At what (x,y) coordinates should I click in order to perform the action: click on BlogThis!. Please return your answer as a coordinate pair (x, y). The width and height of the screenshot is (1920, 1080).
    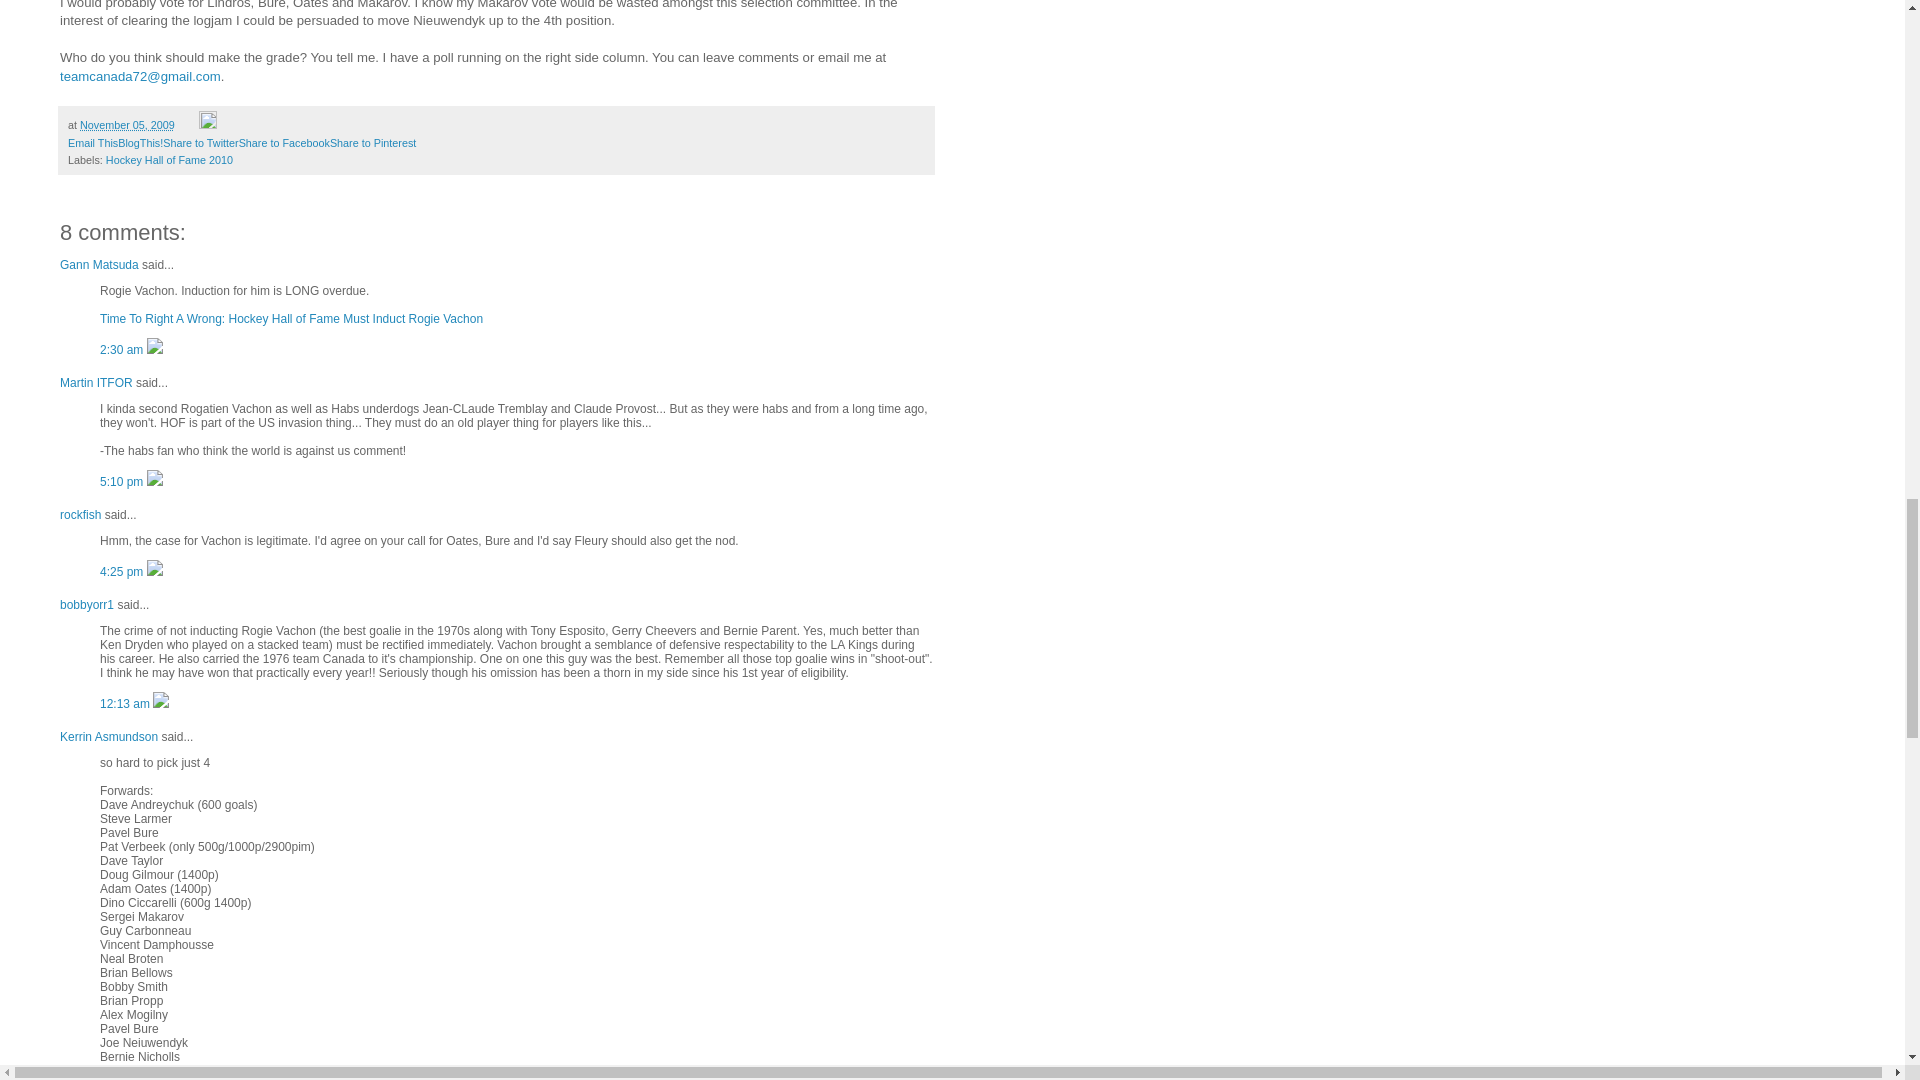
    Looking at the image, I should click on (140, 143).